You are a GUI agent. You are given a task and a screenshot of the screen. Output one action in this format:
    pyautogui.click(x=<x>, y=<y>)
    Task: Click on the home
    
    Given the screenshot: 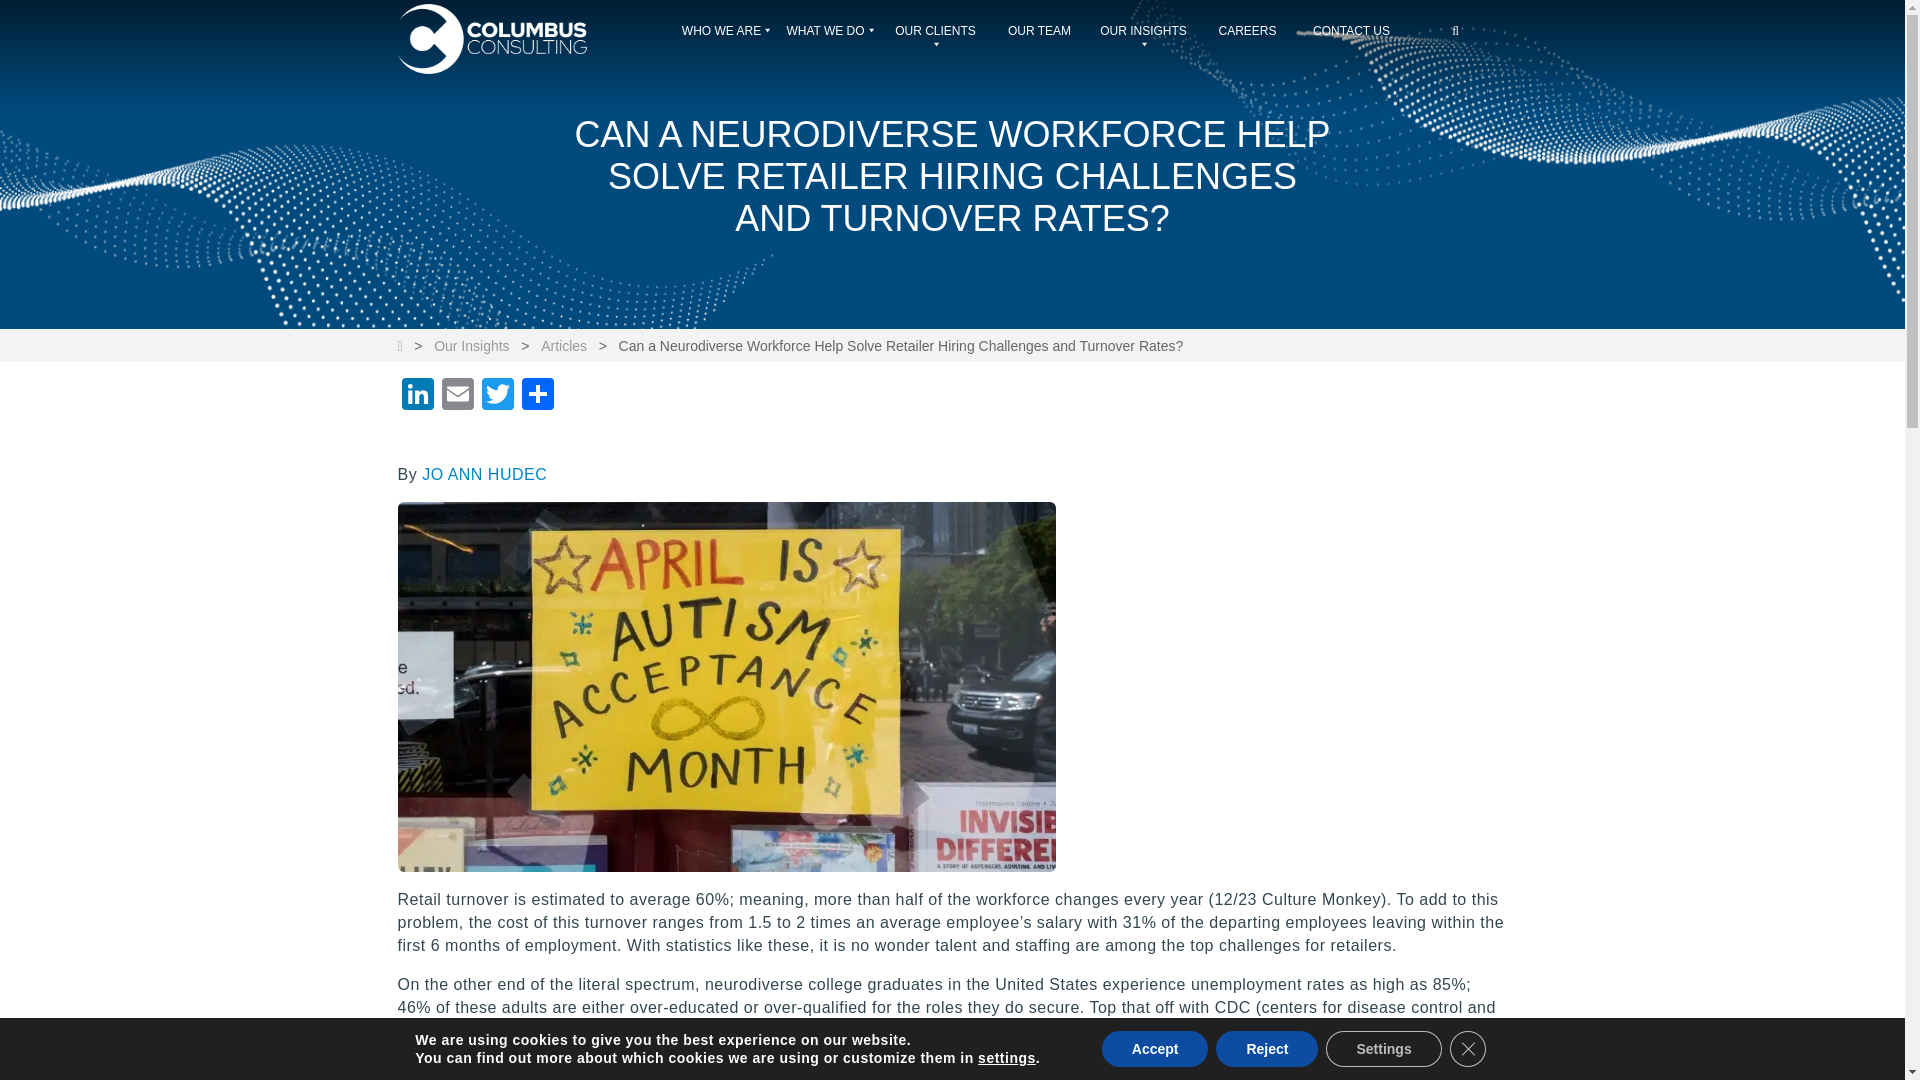 What is the action you would take?
    pyautogui.click(x=519, y=44)
    